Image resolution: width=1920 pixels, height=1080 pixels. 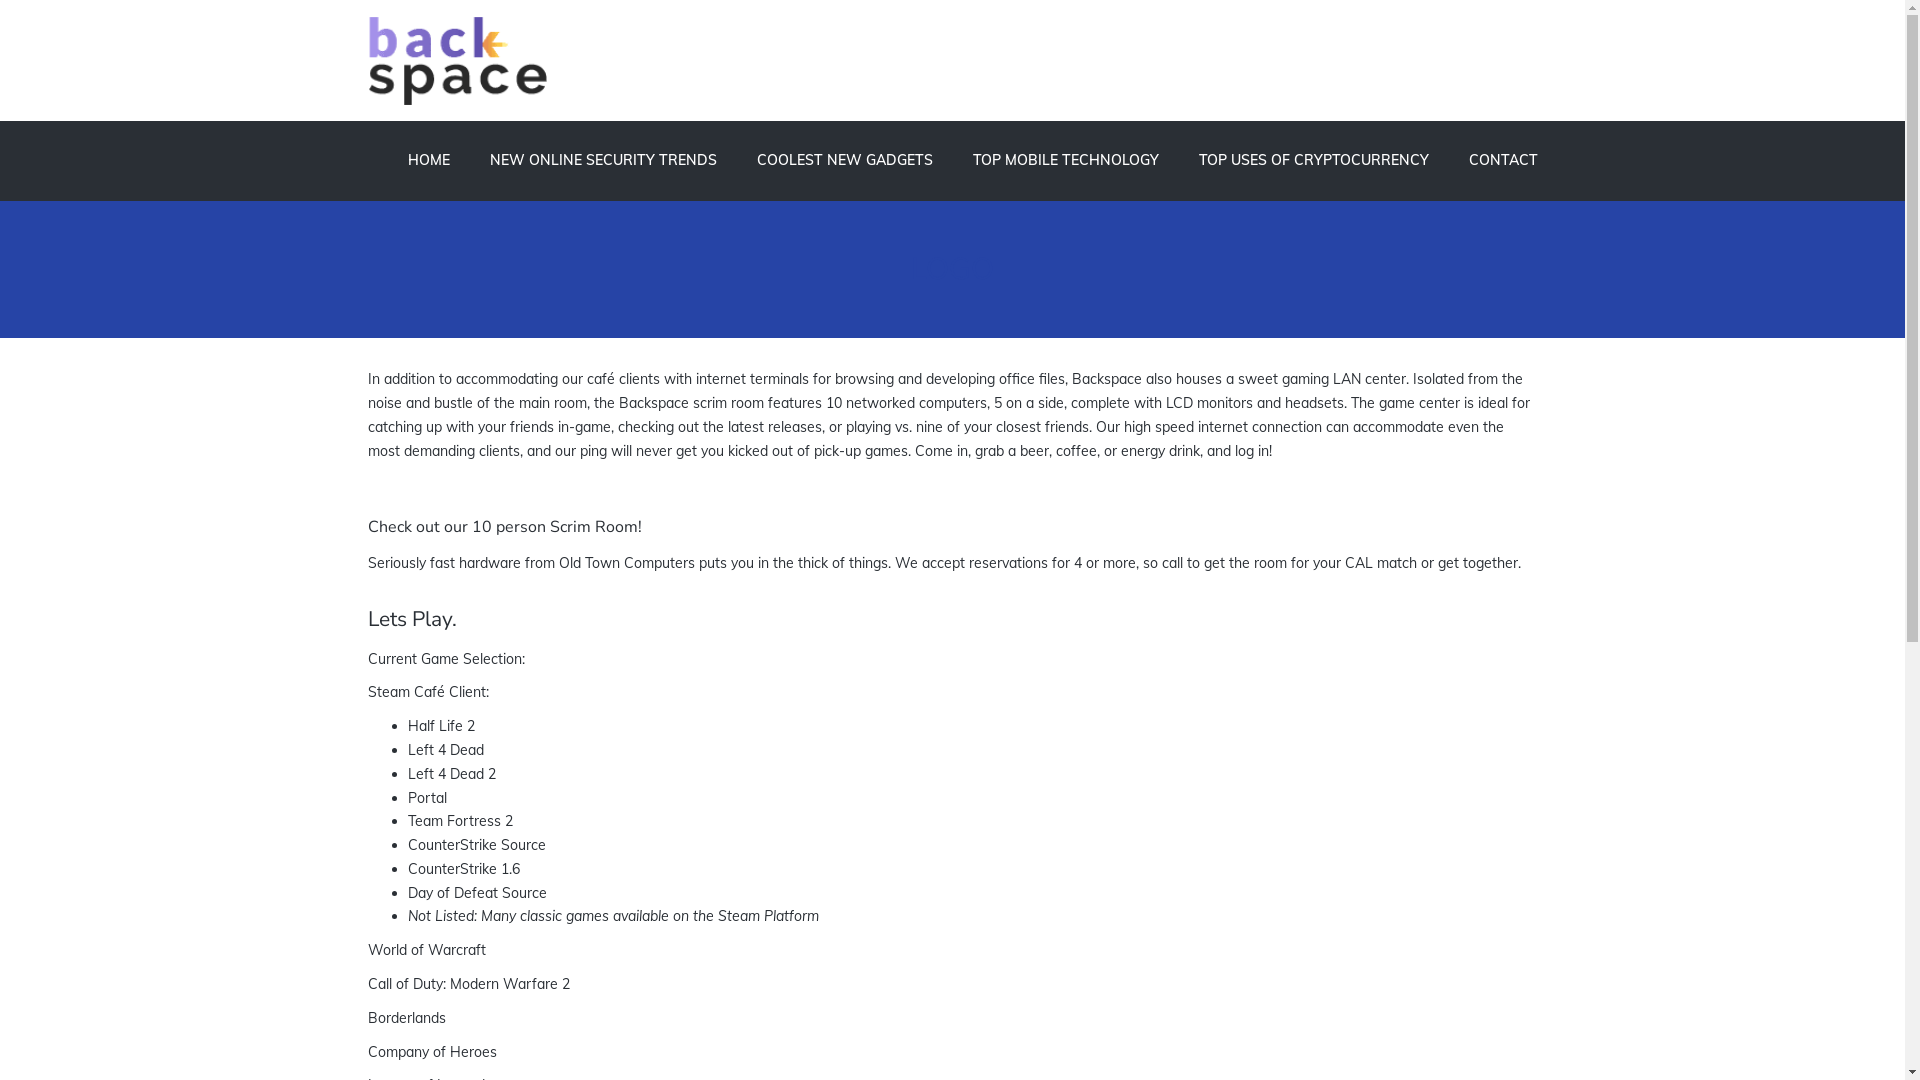 What do you see at coordinates (1065, 161) in the screenshot?
I see `TOP MOBILE TECHNOLOGY` at bounding box center [1065, 161].